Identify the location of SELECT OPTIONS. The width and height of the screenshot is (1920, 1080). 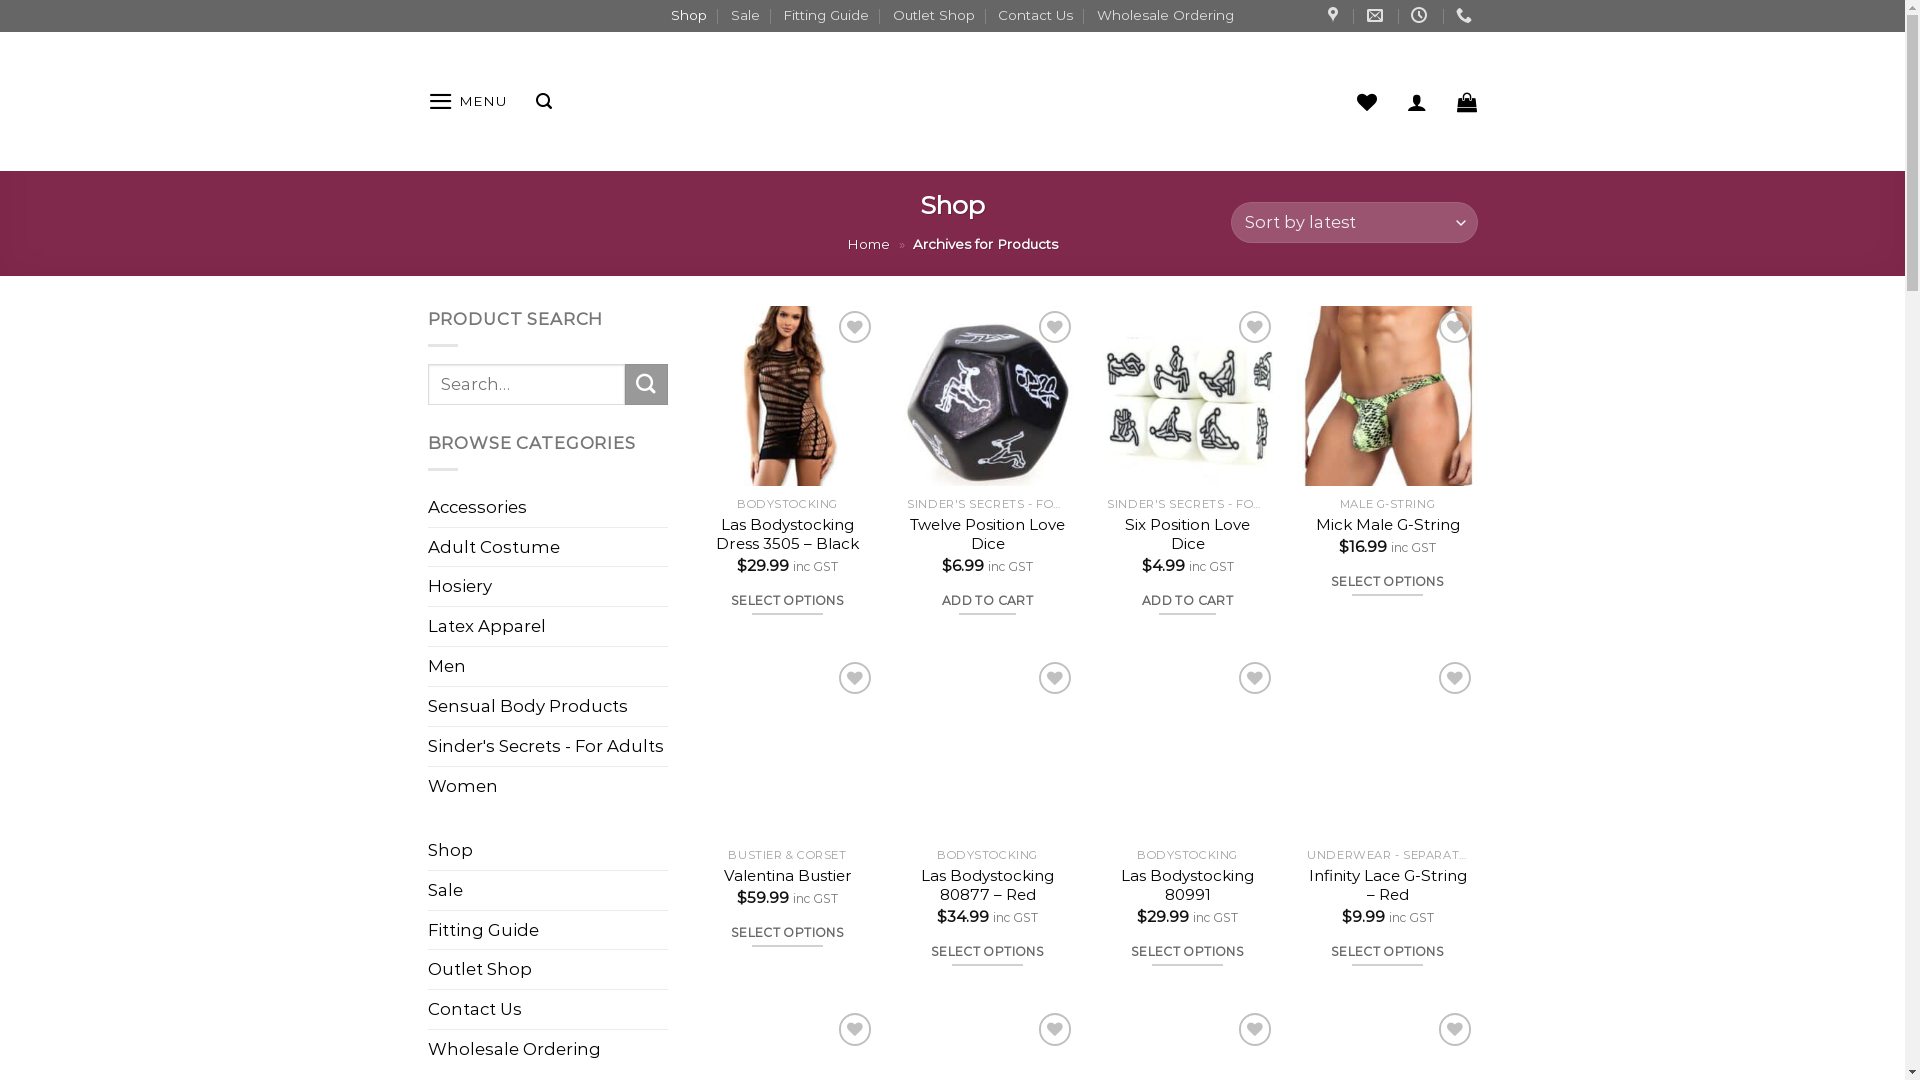
(1388, 582).